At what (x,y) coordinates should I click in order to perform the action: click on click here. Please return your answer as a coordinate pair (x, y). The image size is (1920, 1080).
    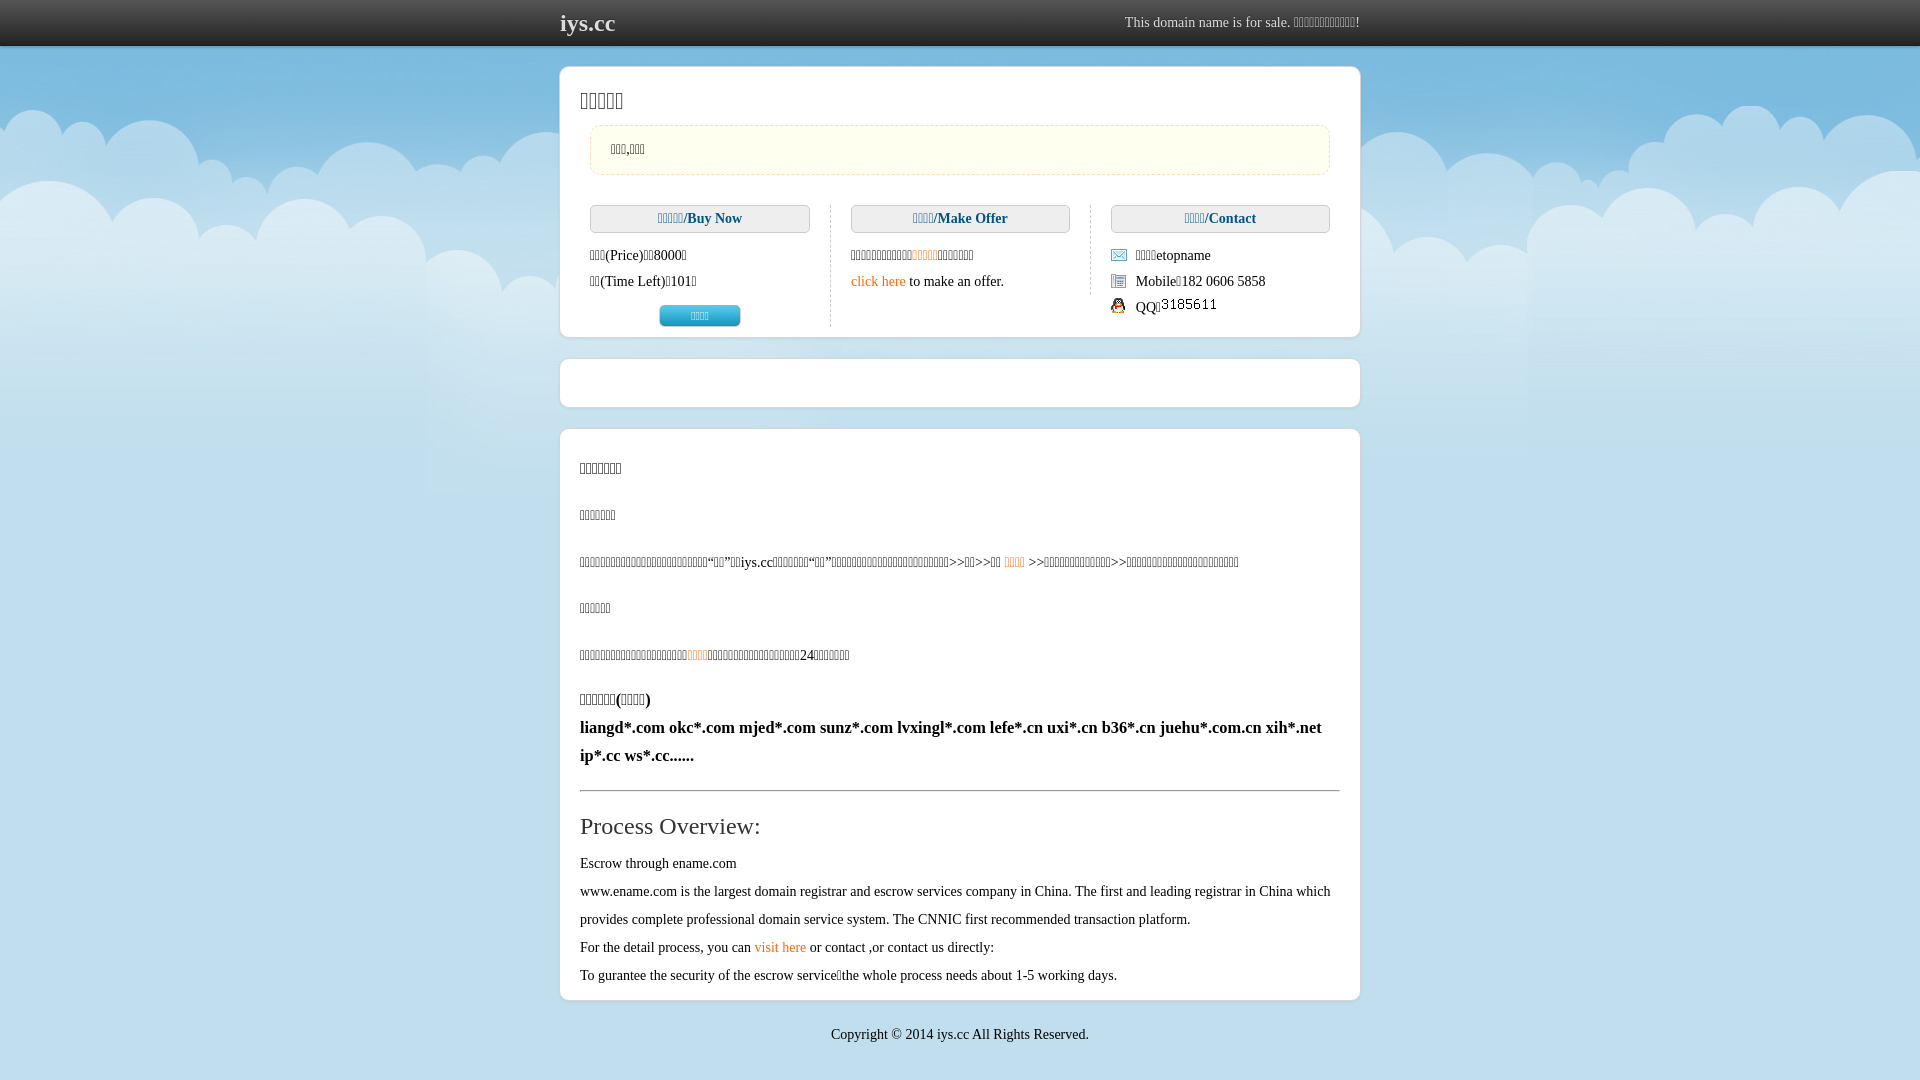
    Looking at the image, I should click on (878, 282).